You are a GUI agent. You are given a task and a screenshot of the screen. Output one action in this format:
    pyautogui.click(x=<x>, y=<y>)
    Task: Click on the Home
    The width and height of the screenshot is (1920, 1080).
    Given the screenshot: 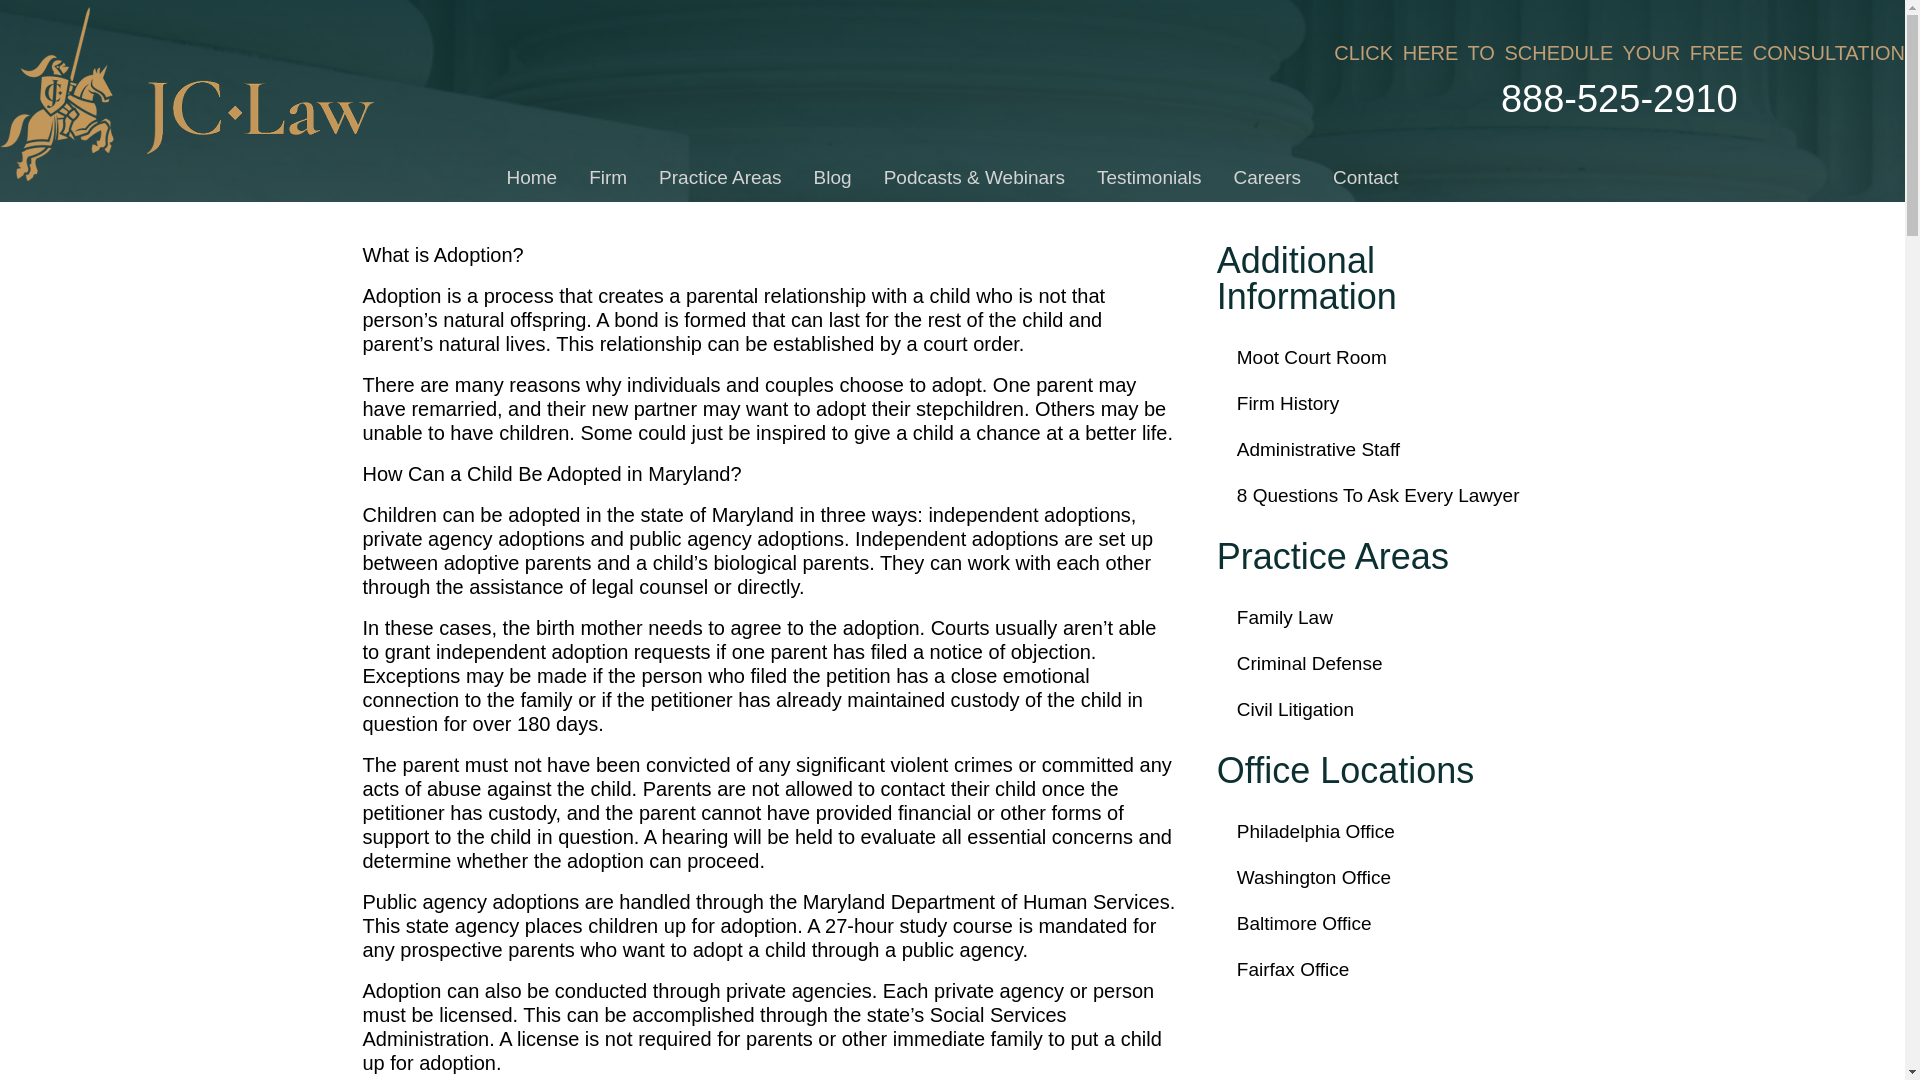 What is the action you would take?
    pyautogui.click(x=530, y=178)
    